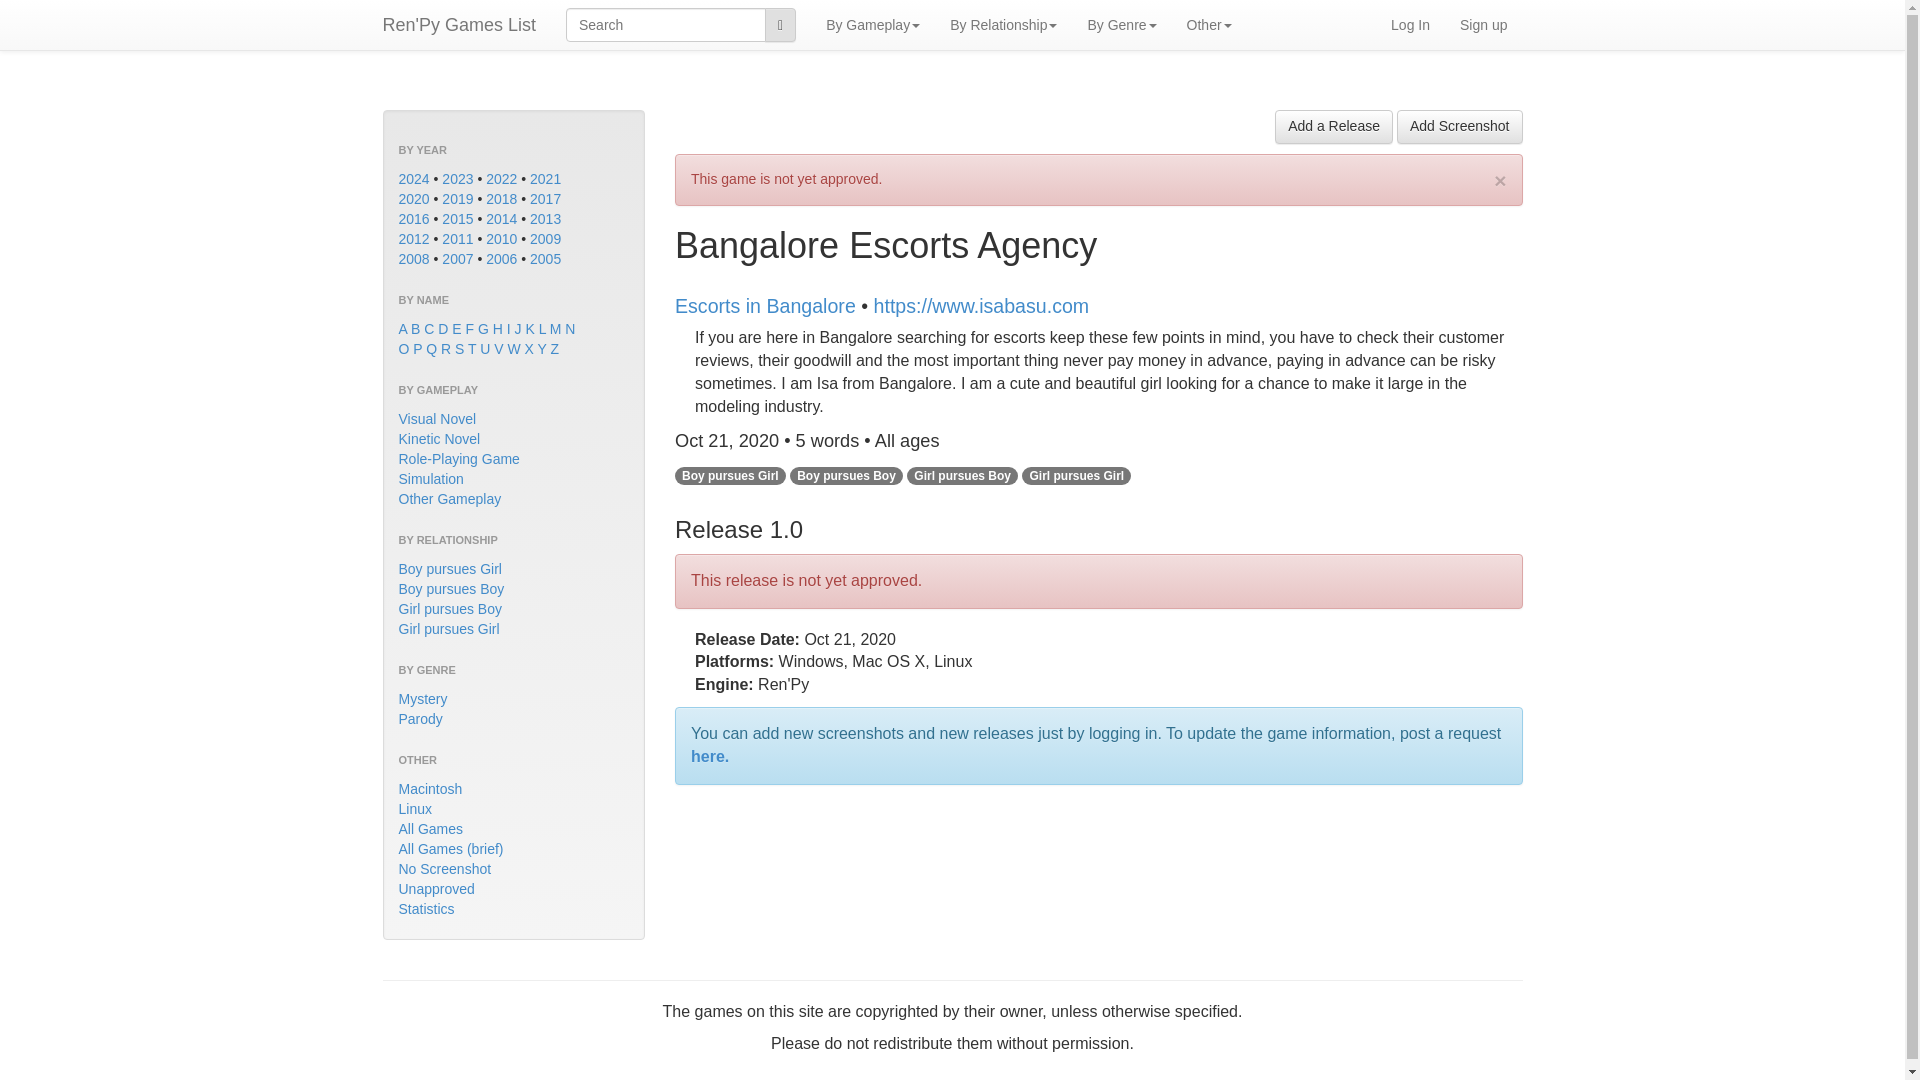 The image size is (1920, 1080). Describe the element at coordinates (456, 218) in the screenshot. I see `2015` at that location.